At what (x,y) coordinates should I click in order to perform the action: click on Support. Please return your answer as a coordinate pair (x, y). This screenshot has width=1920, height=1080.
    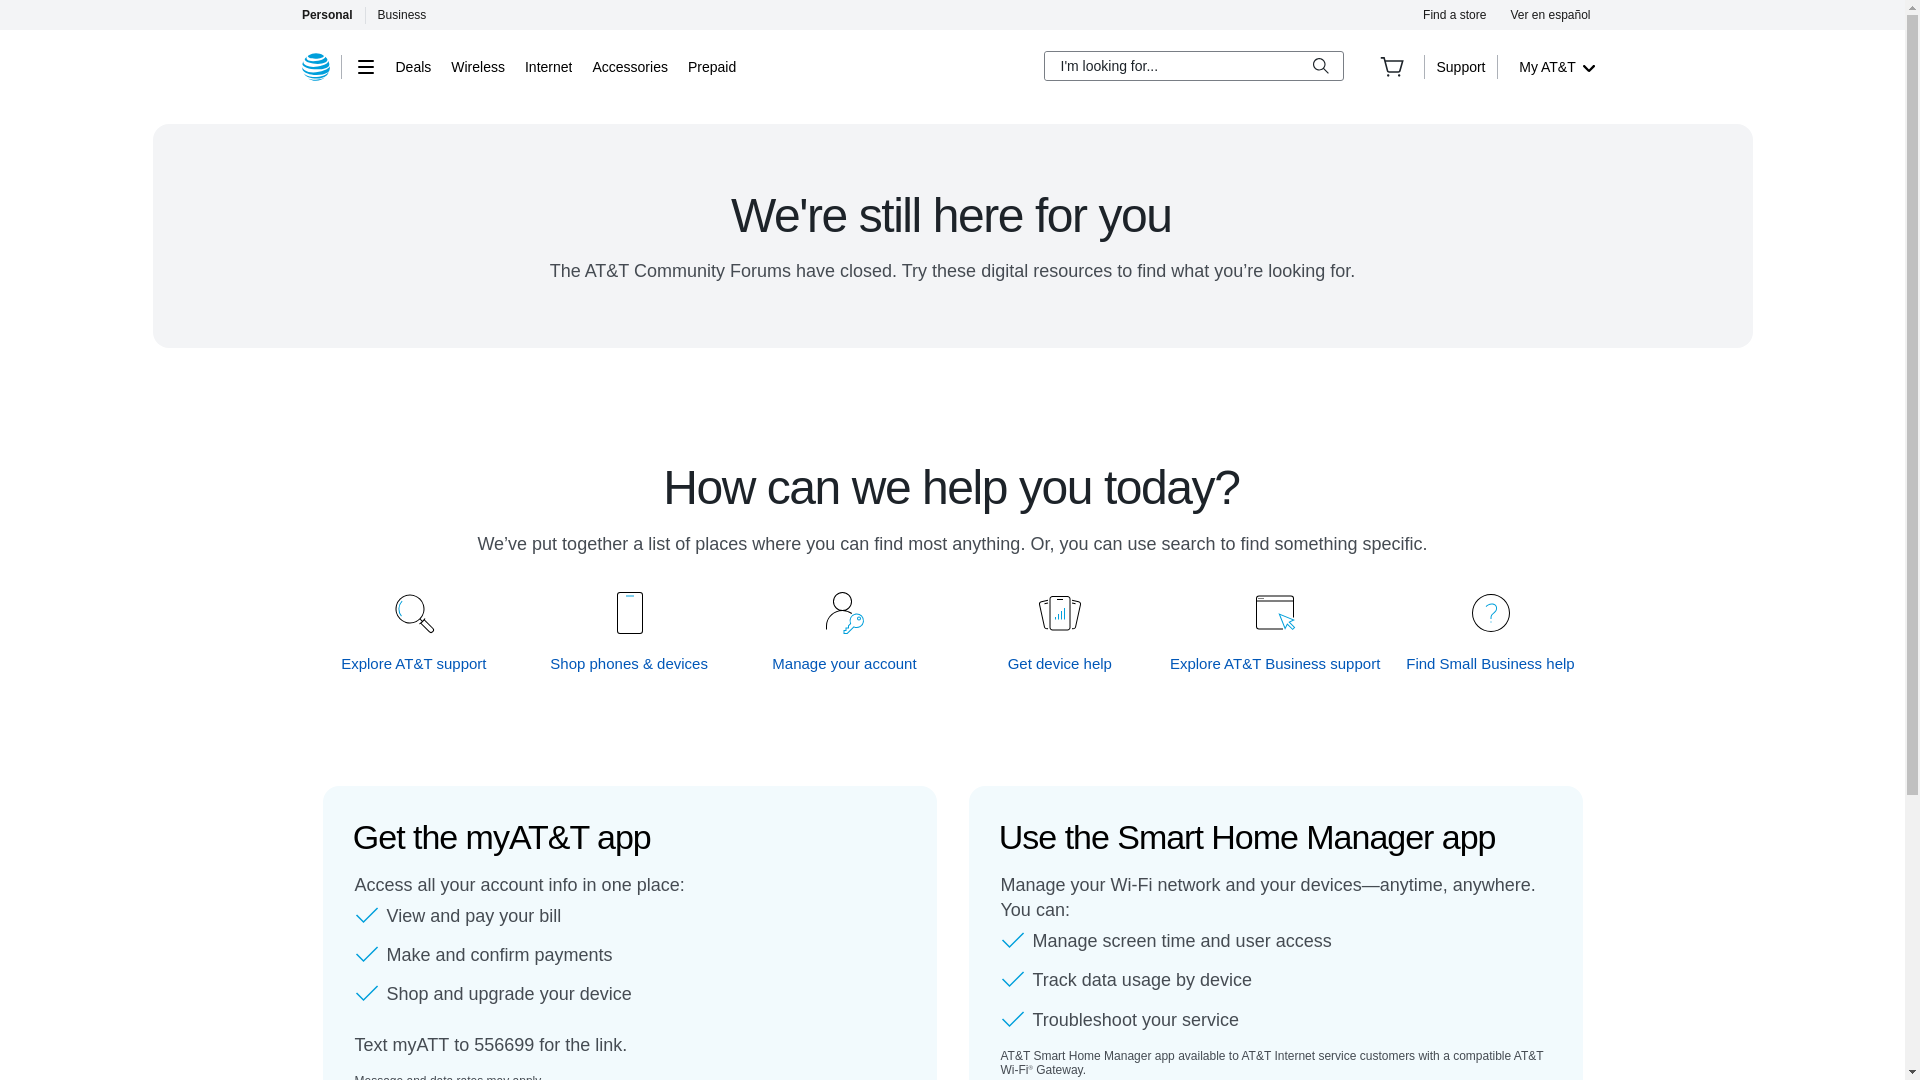
    Looking at the image, I should click on (1460, 66).